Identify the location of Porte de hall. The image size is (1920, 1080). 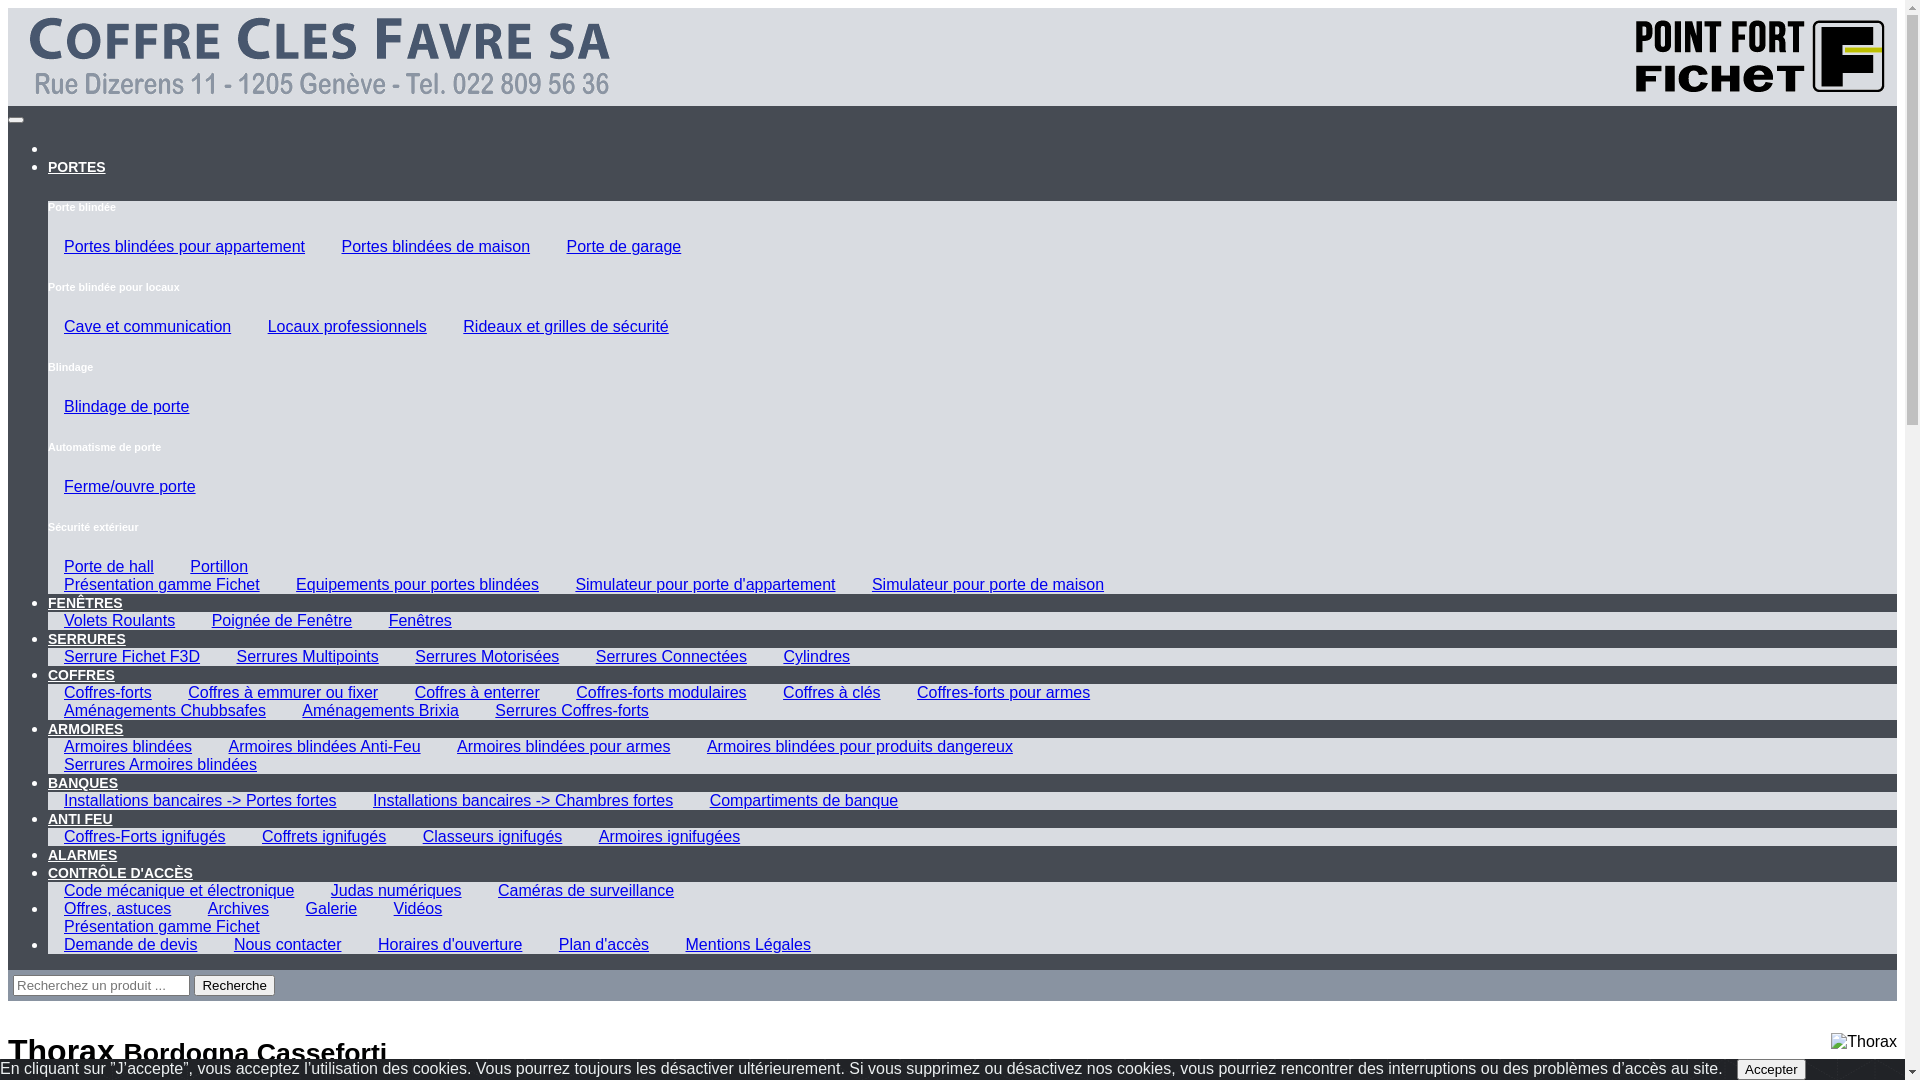
(109, 566).